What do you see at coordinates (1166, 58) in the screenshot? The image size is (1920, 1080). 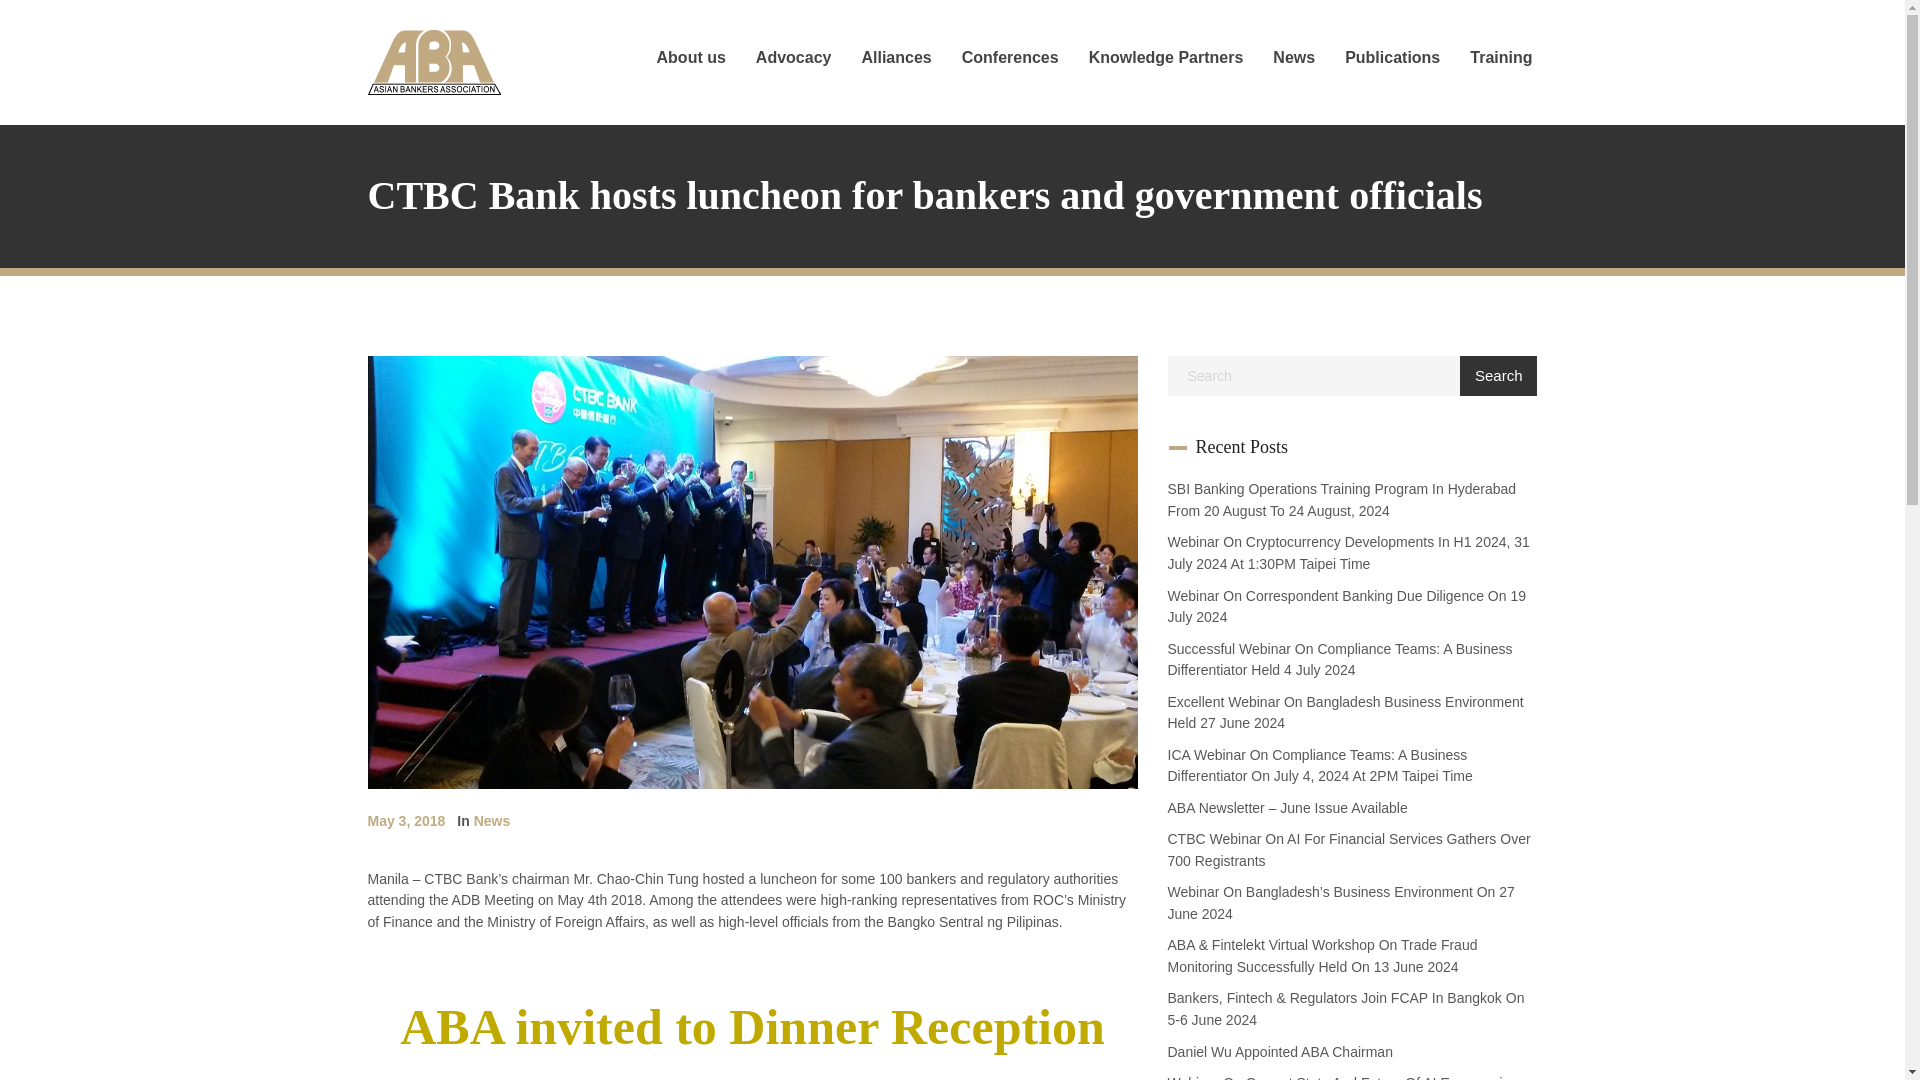 I see `Knowledge Partners` at bounding box center [1166, 58].